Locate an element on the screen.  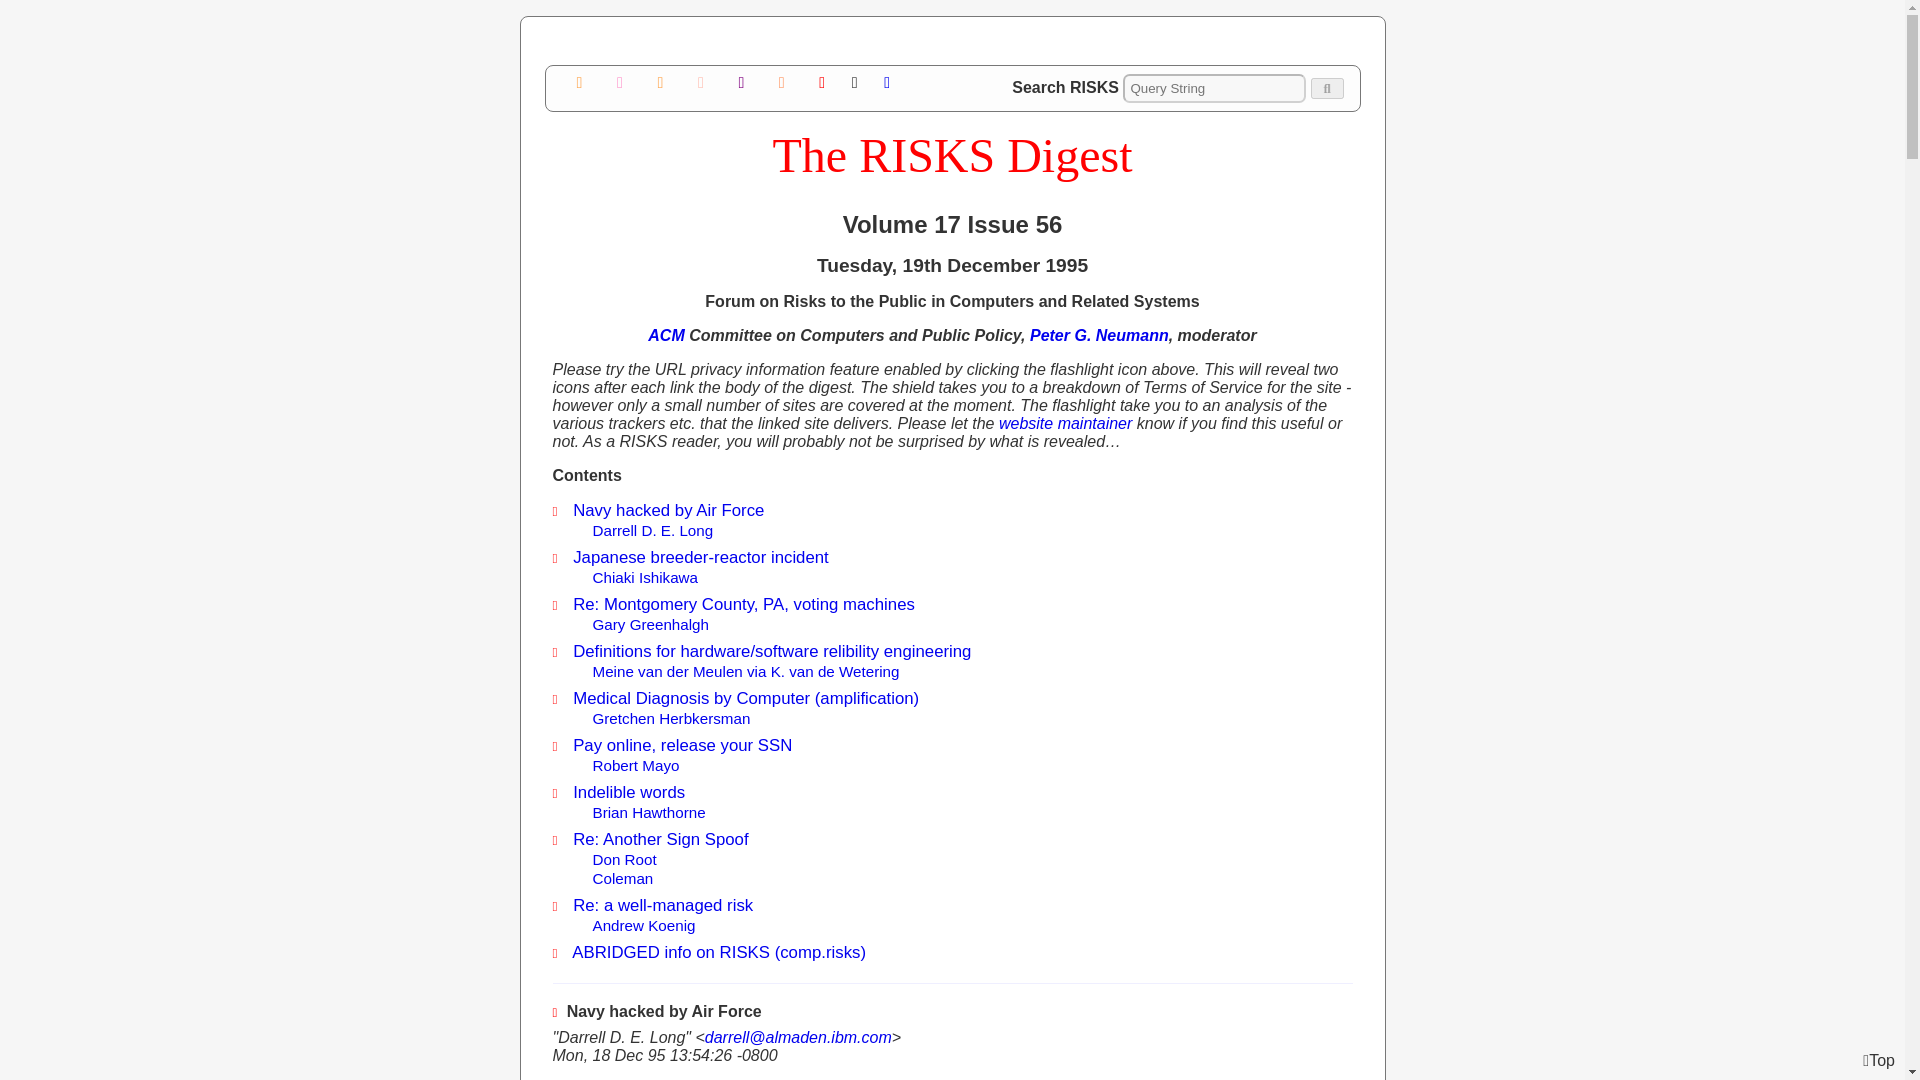
Re: a well-managed risk is located at coordinates (662, 905).